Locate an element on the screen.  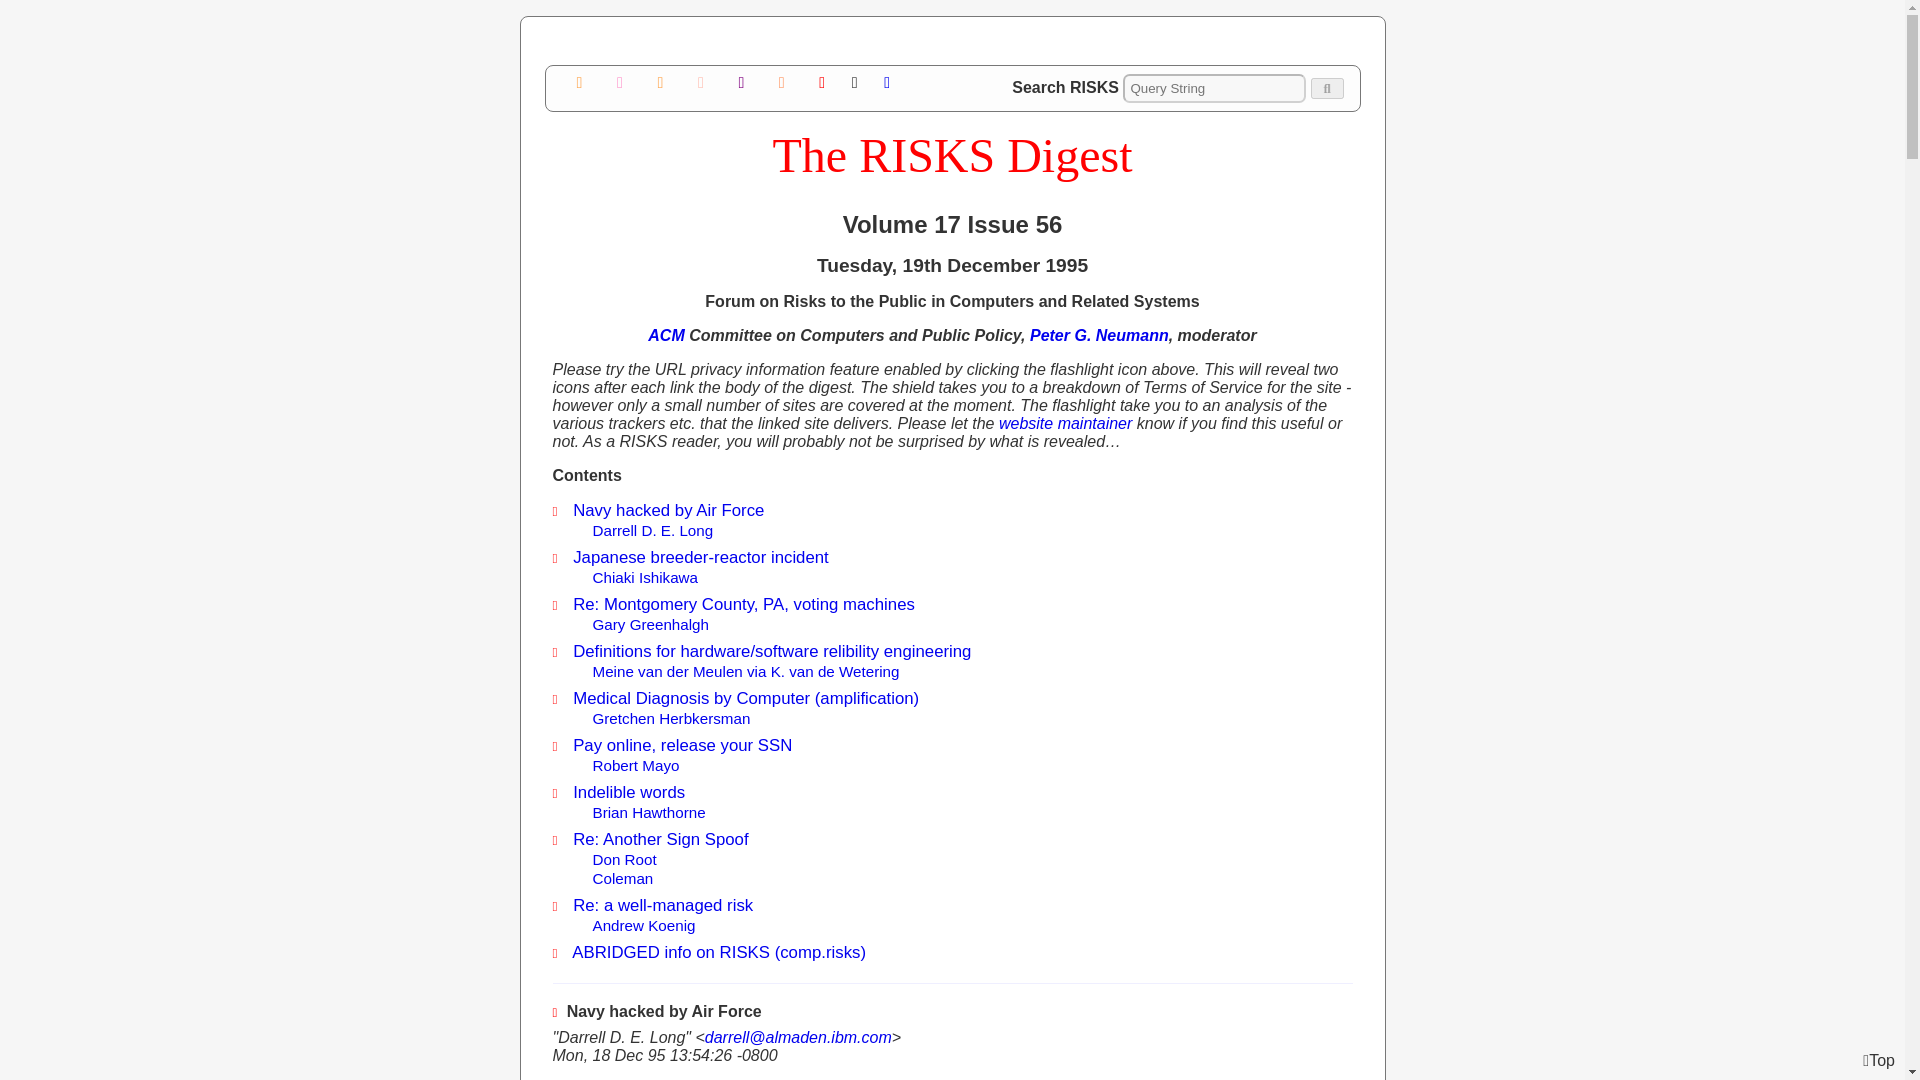
Re: a well-managed risk is located at coordinates (662, 905).